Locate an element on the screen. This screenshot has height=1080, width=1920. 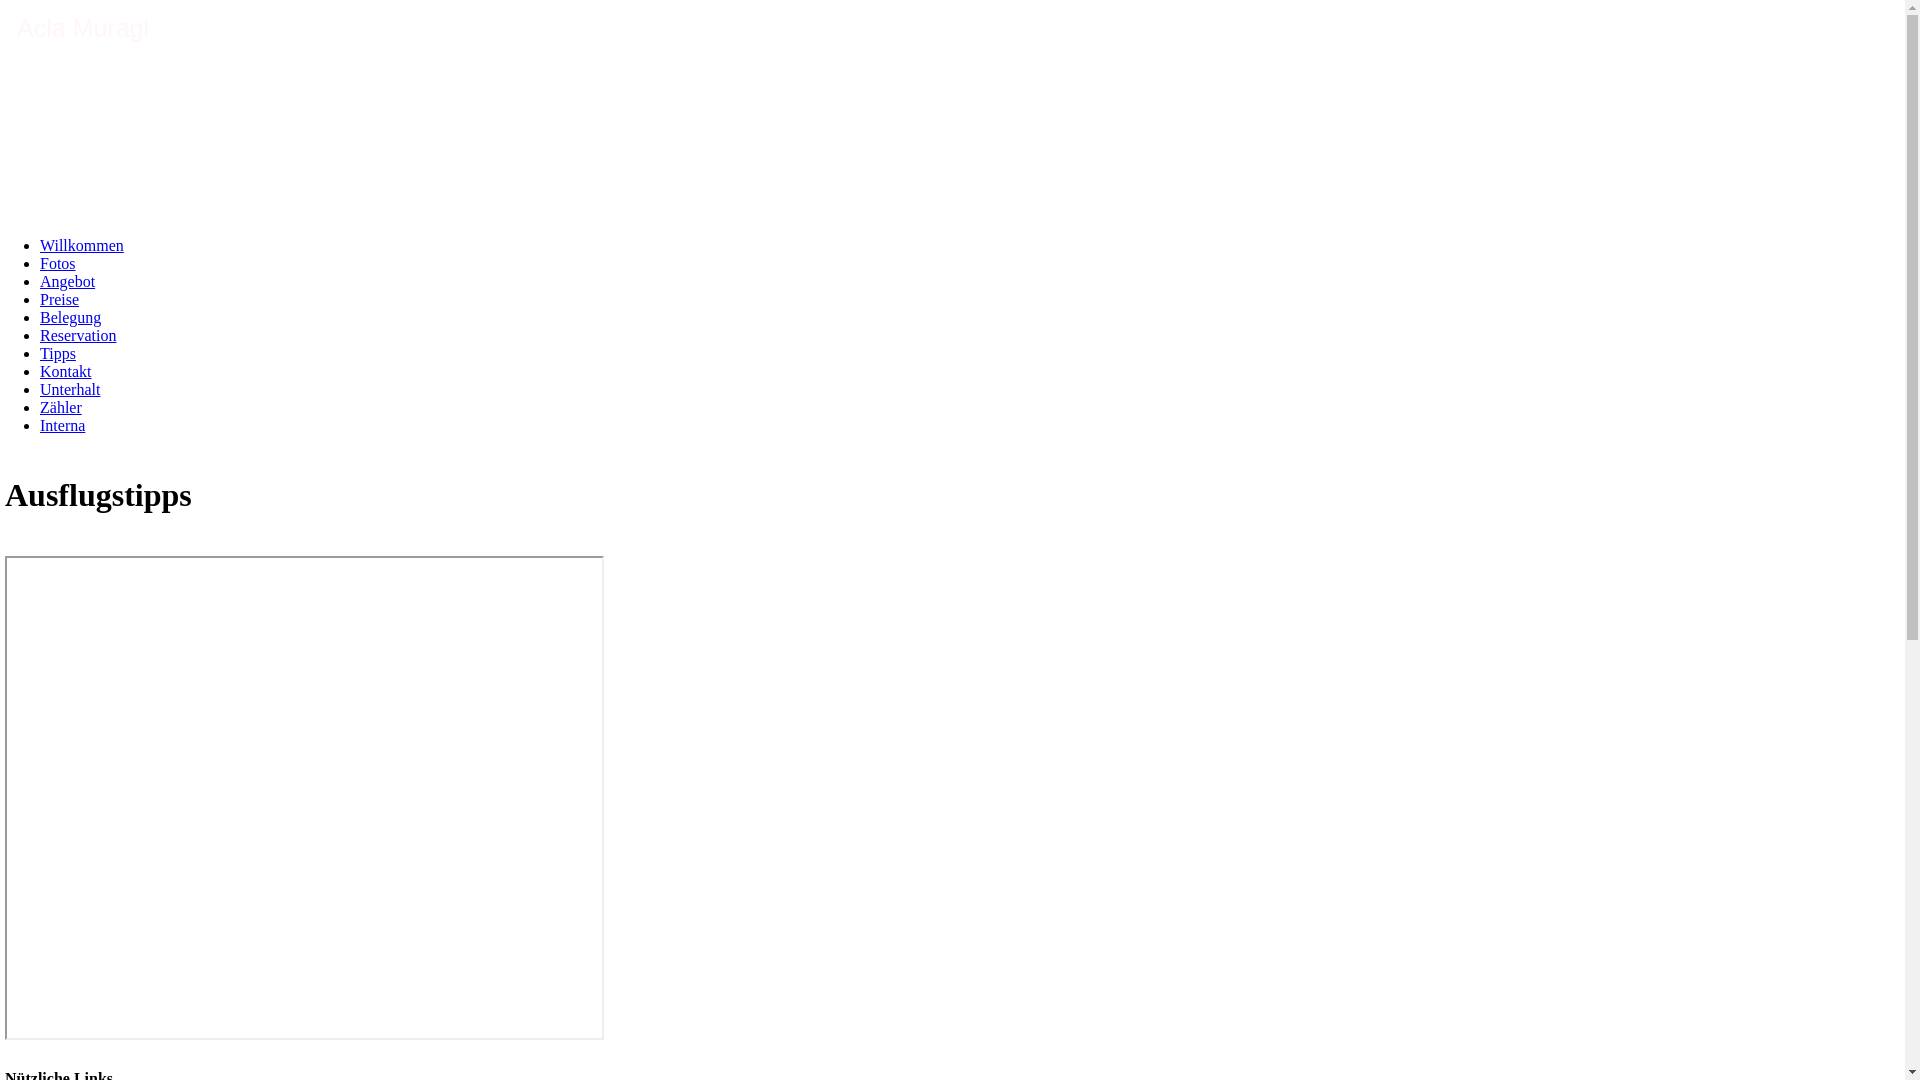
Interna is located at coordinates (62, 426).